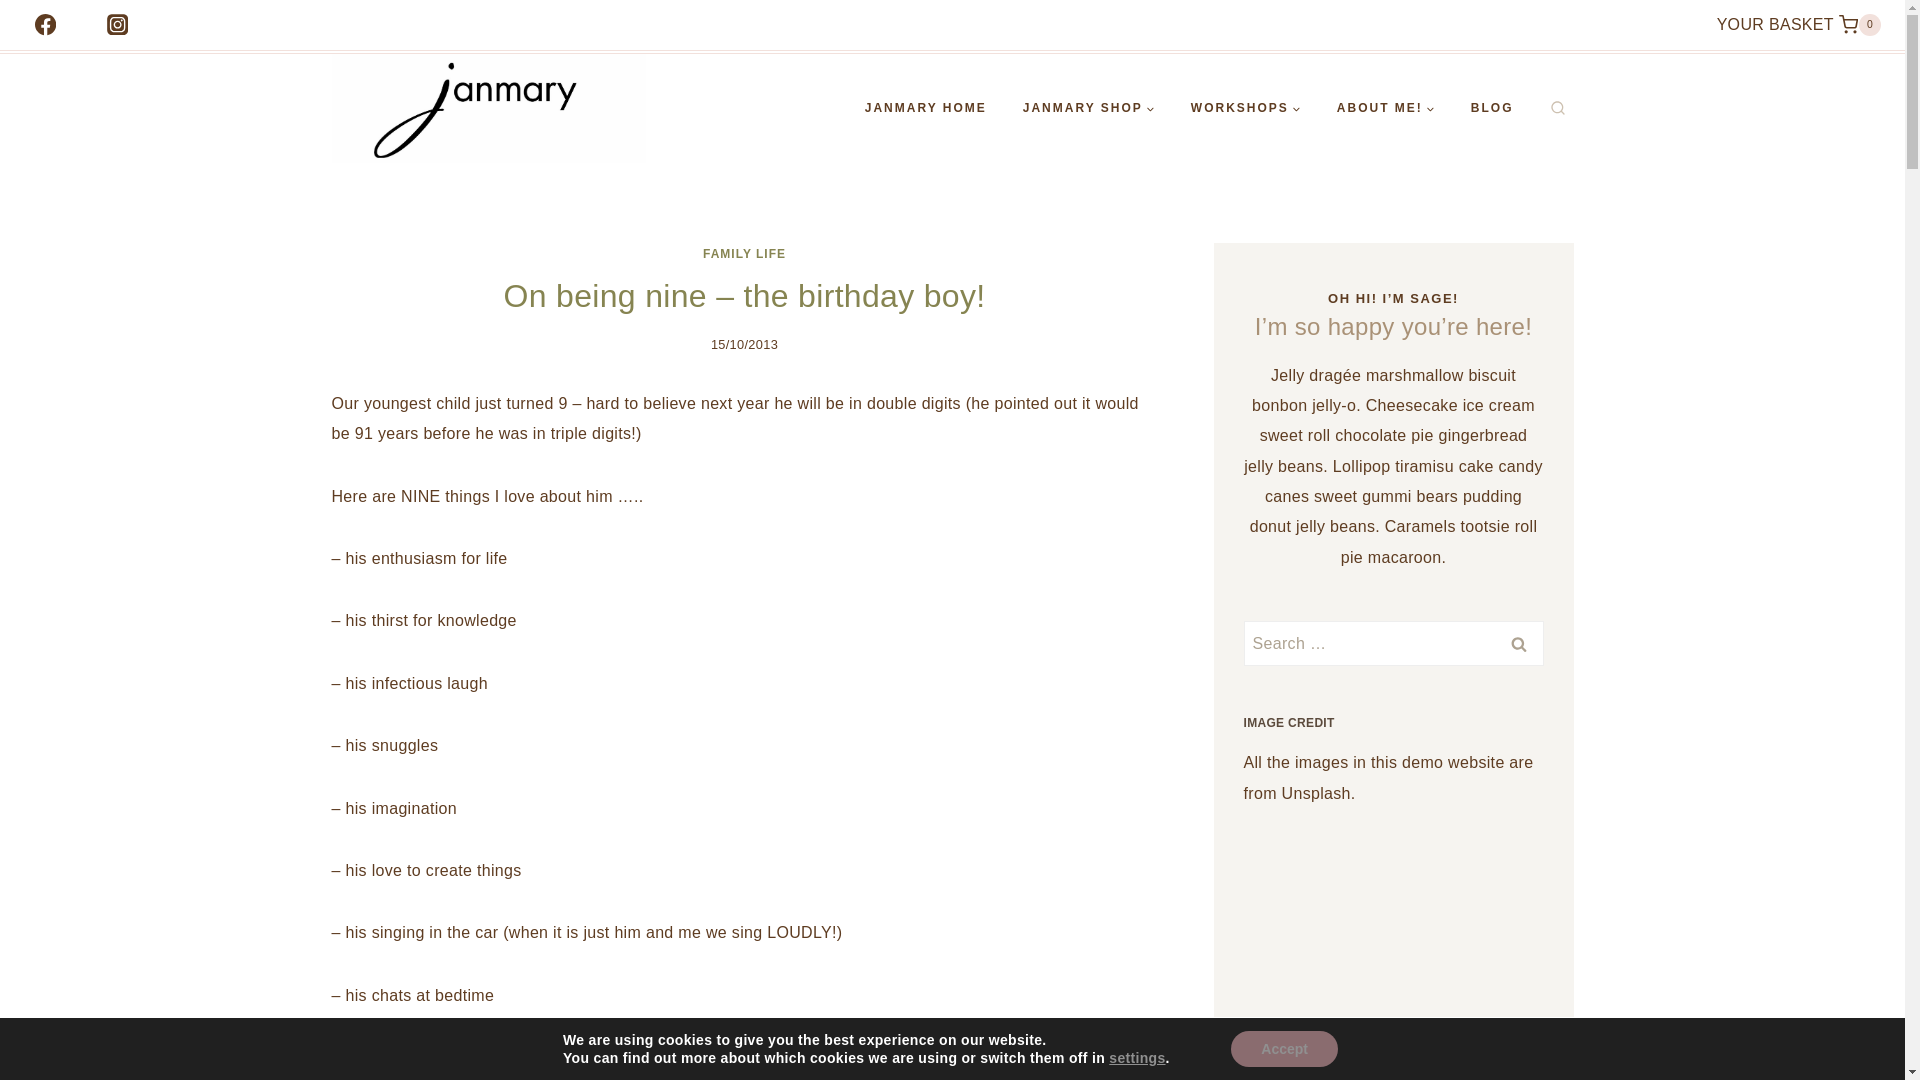 The image size is (1920, 1080). What do you see at coordinates (1492, 108) in the screenshot?
I see `ABOUT ME!` at bounding box center [1492, 108].